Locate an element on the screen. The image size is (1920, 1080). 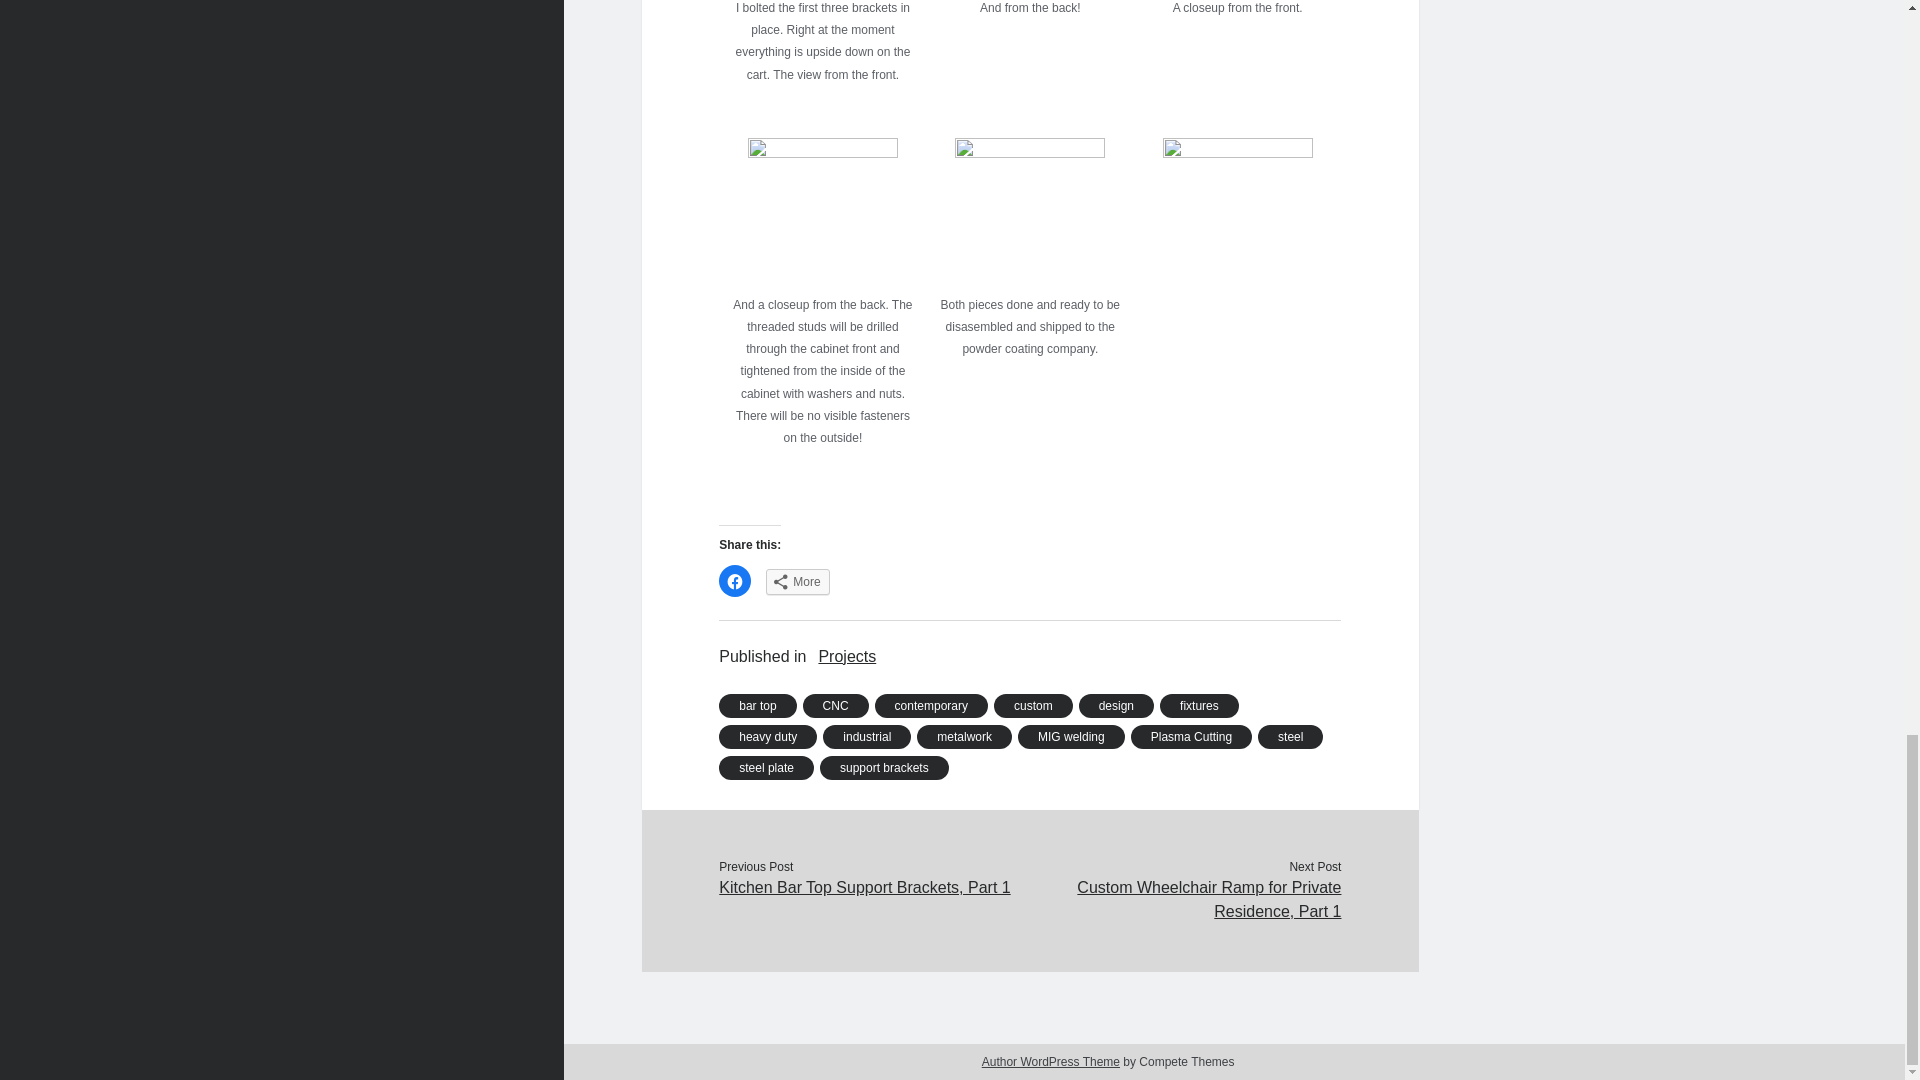
View all posts tagged bar top is located at coordinates (757, 706).